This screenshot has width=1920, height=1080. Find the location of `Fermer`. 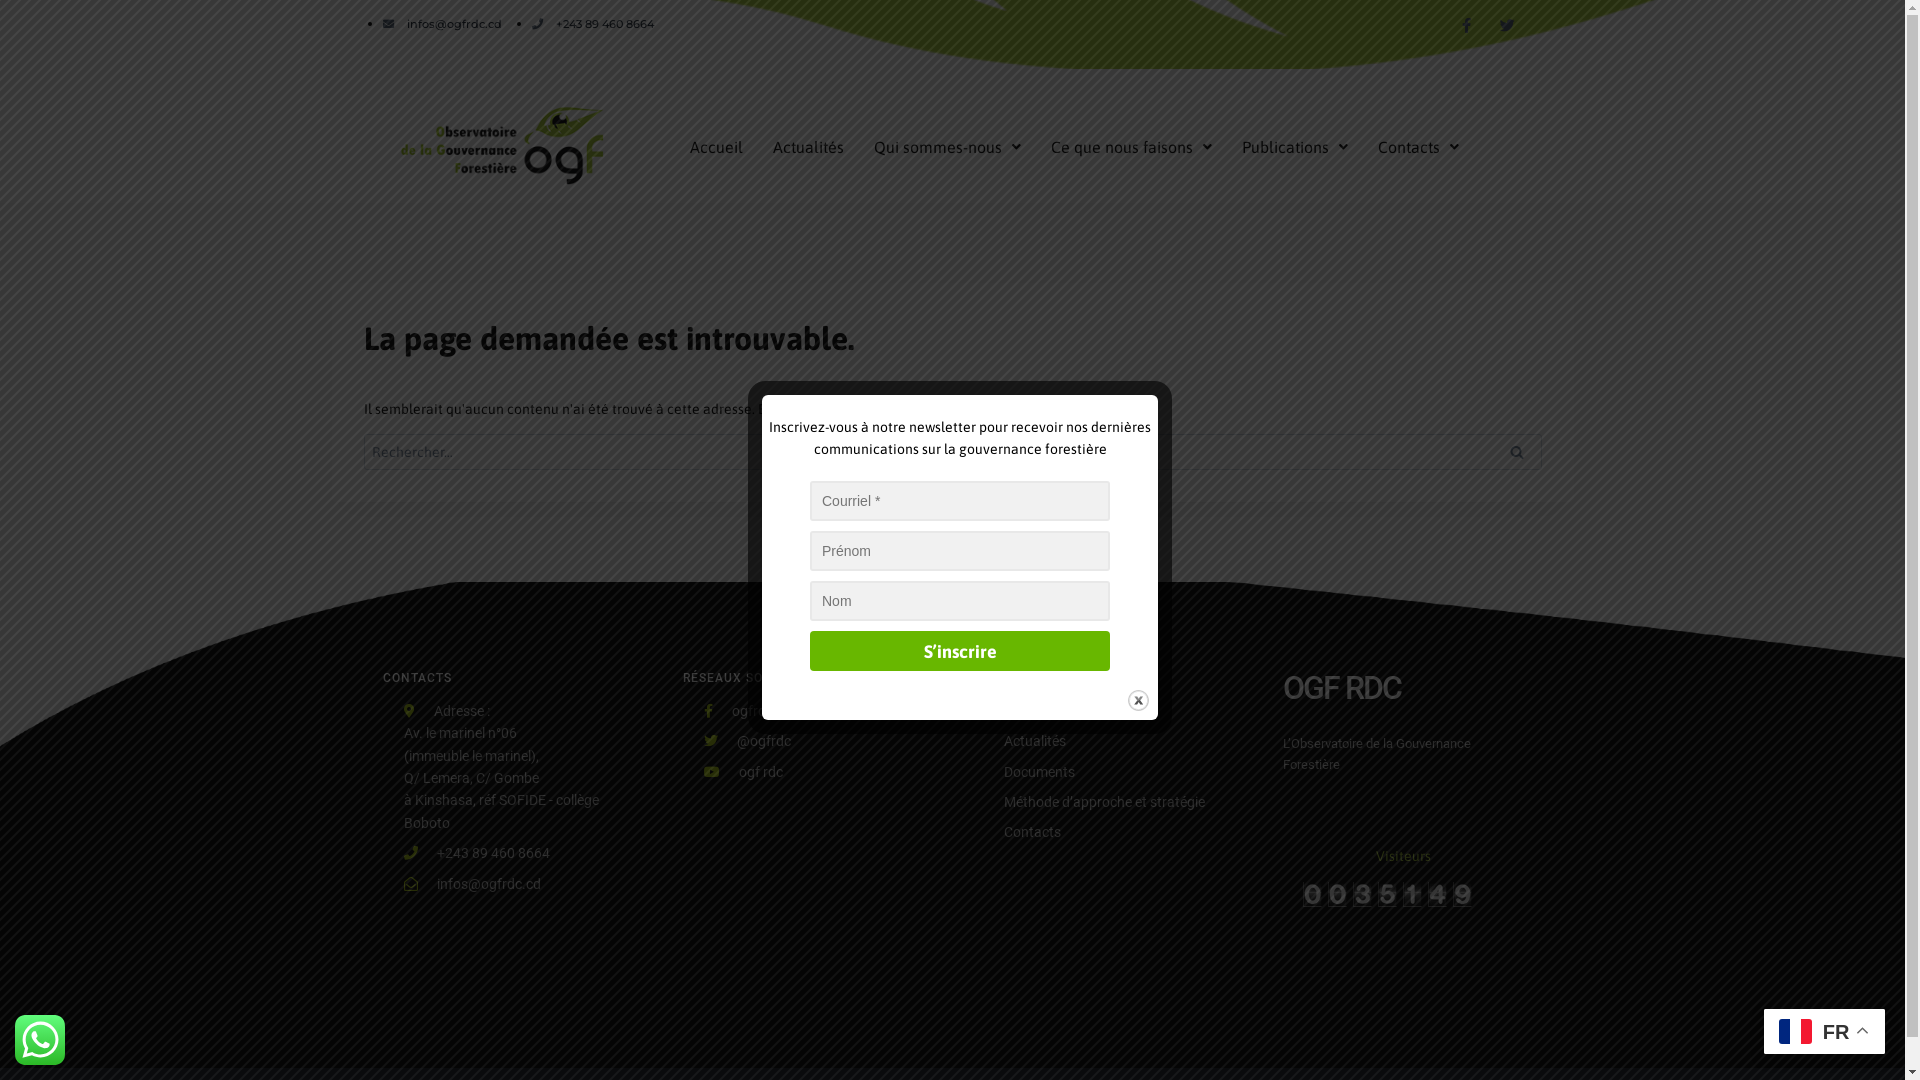

Fermer is located at coordinates (1138, 700).